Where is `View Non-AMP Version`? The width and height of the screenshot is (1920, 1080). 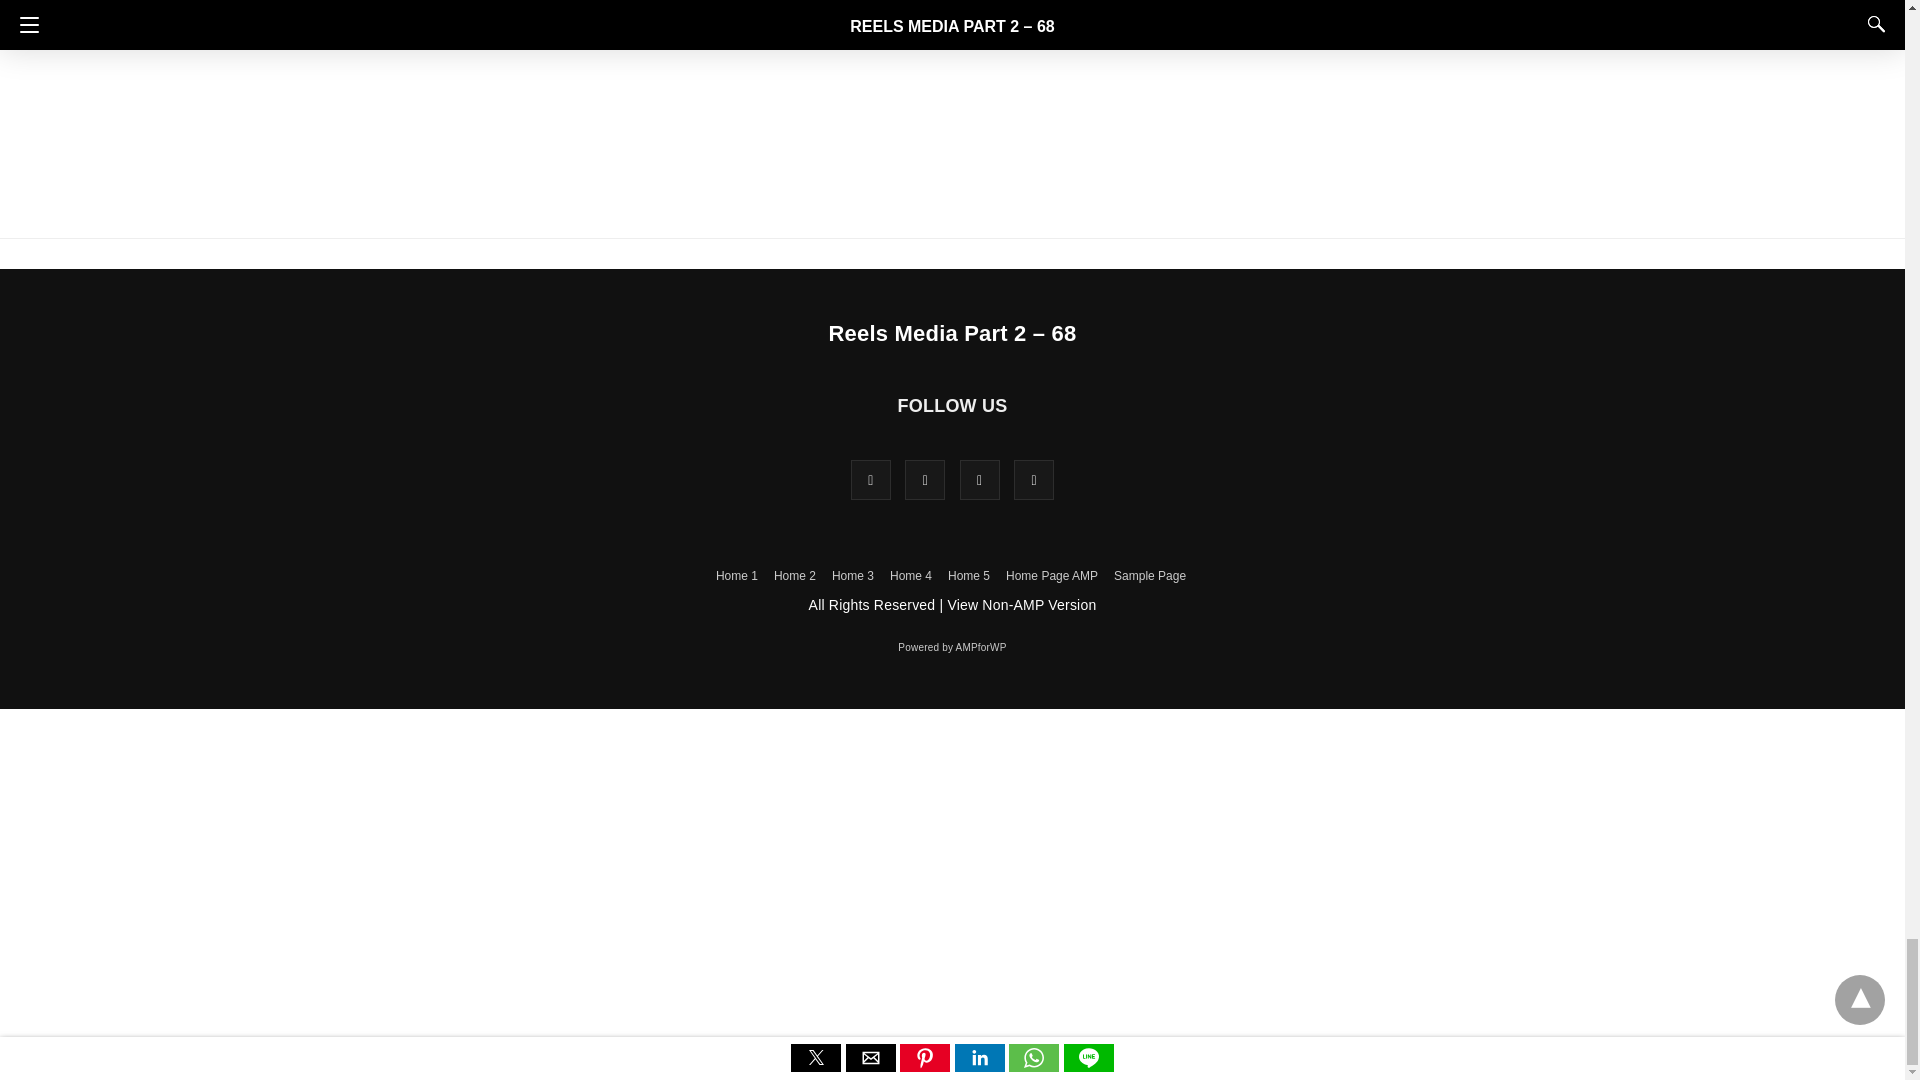
View Non-AMP Version is located at coordinates (1021, 605).